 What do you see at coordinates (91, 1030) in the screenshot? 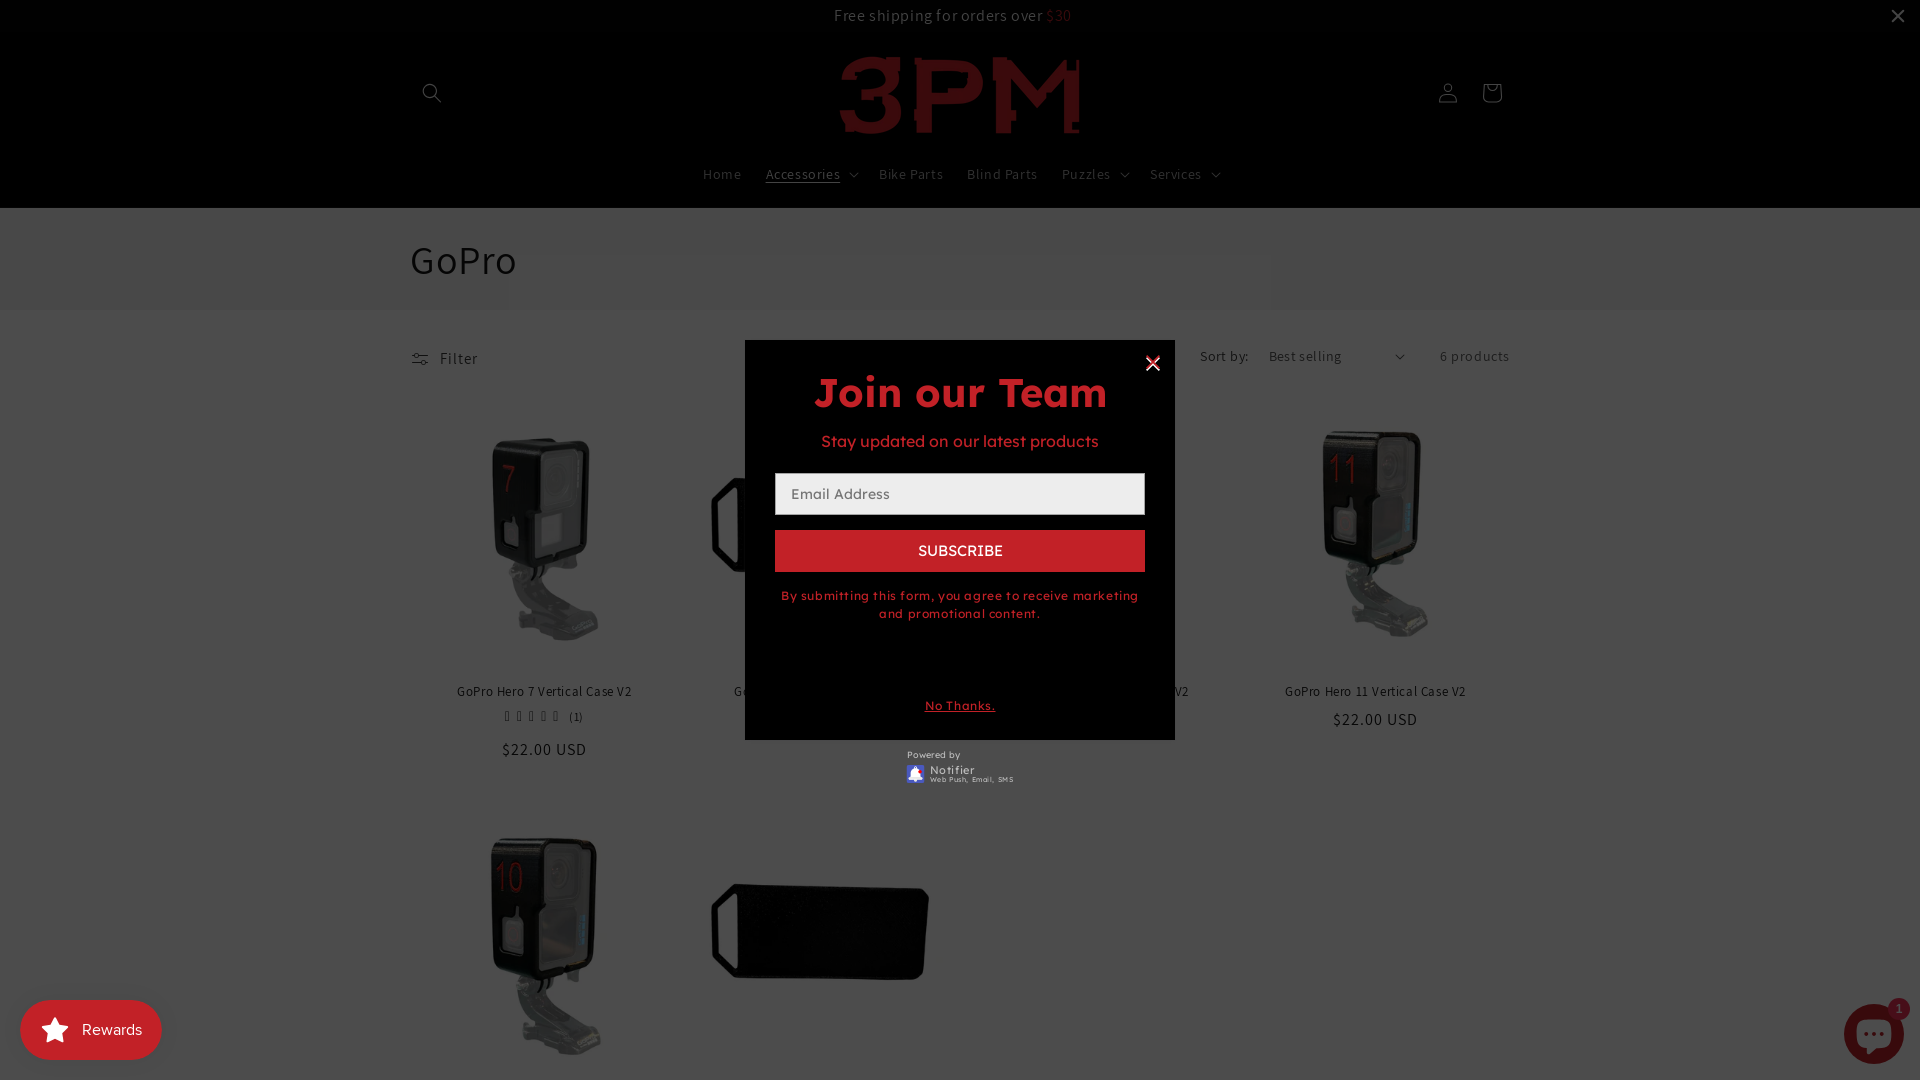
I see `Smile.io Rewards Program Launcher` at bounding box center [91, 1030].